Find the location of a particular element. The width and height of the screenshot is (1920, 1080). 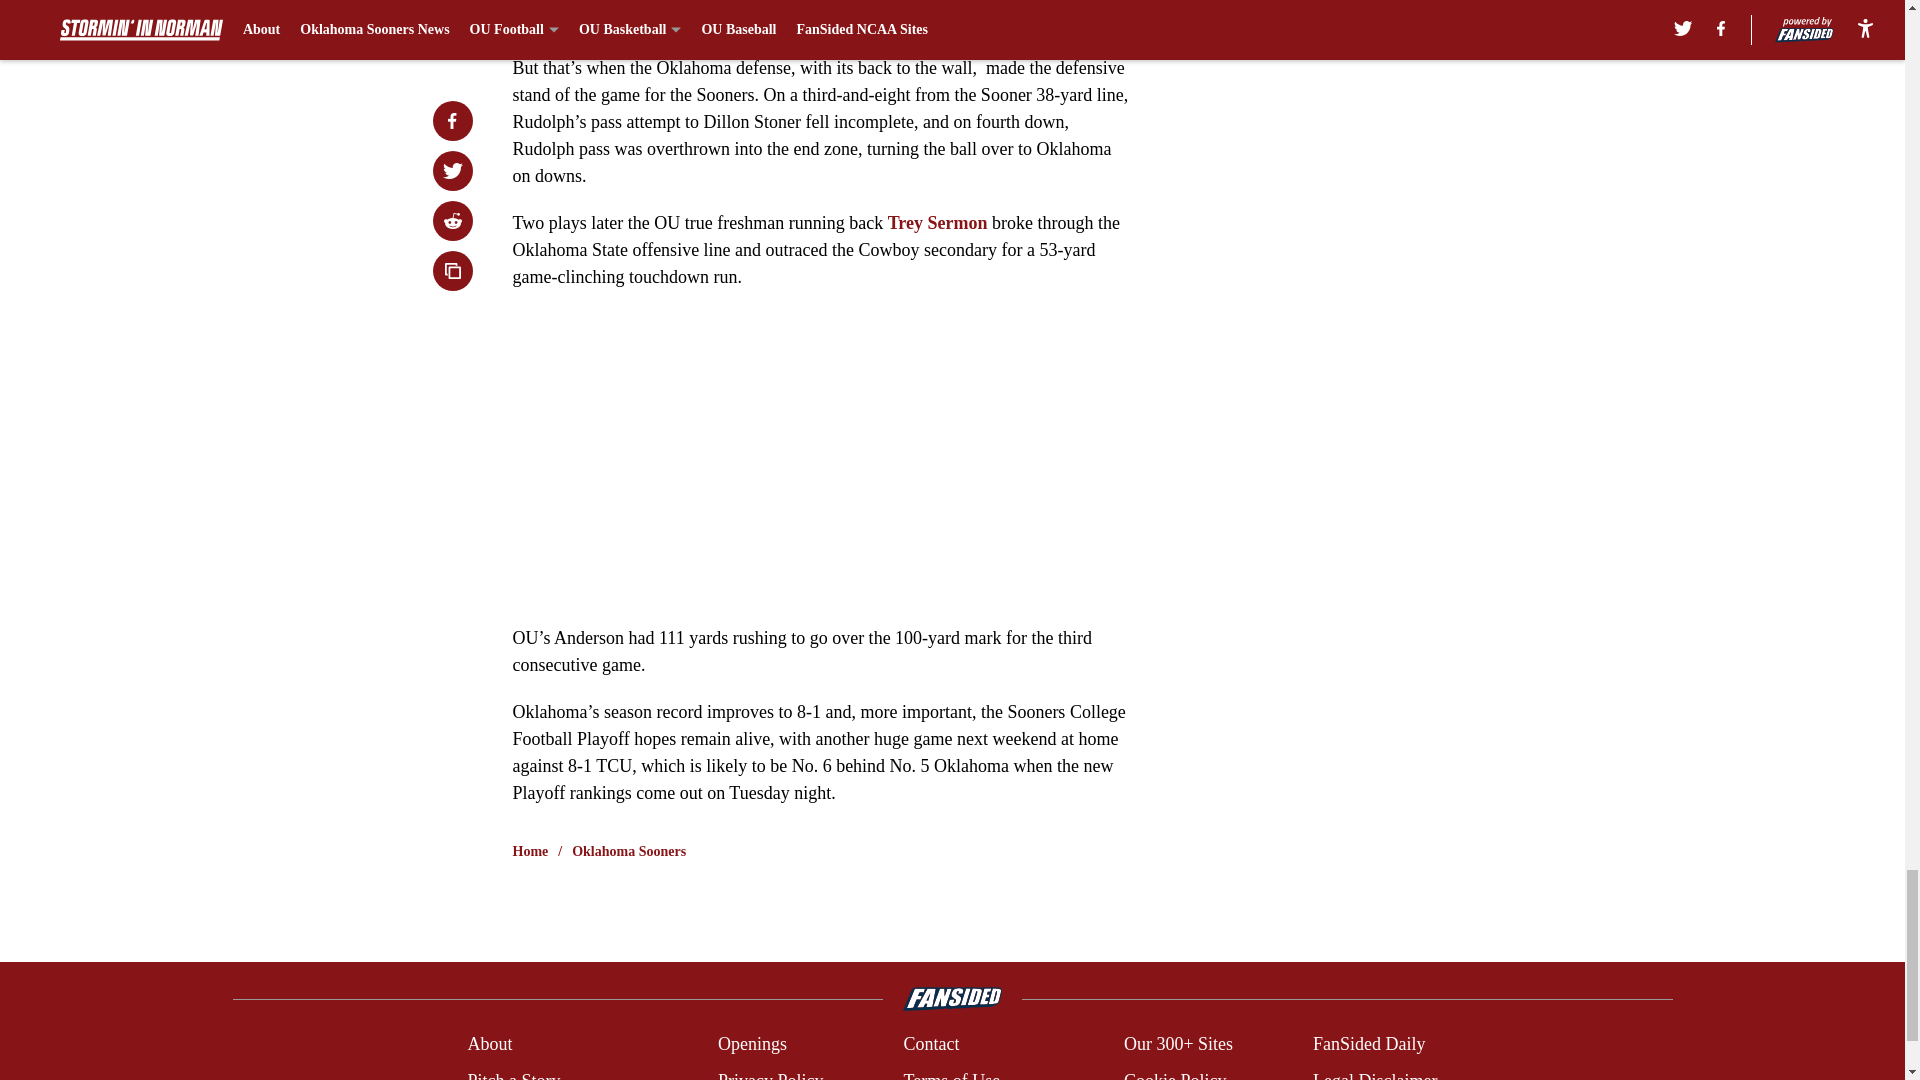

Terms of Use is located at coordinates (951, 1074).